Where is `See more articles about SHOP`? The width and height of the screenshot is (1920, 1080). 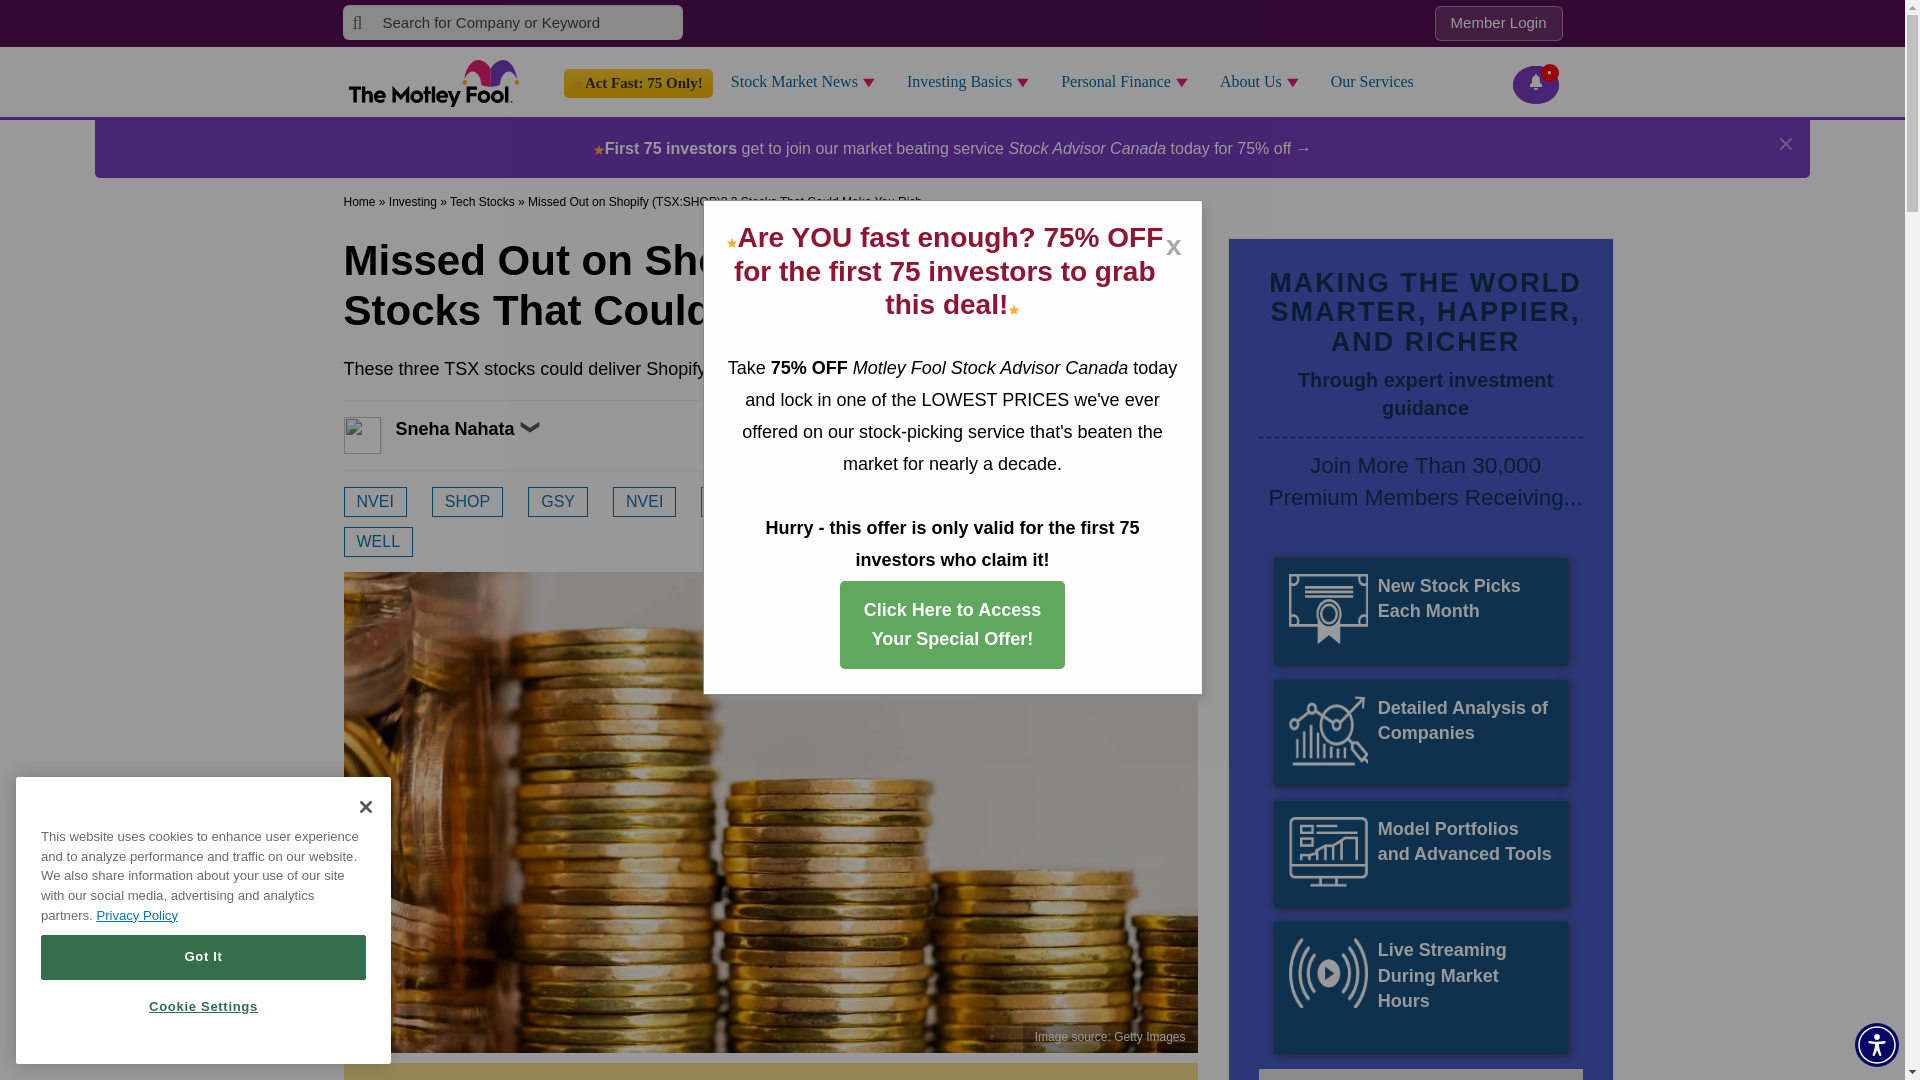
See more articles about SHOP is located at coordinates (736, 502).